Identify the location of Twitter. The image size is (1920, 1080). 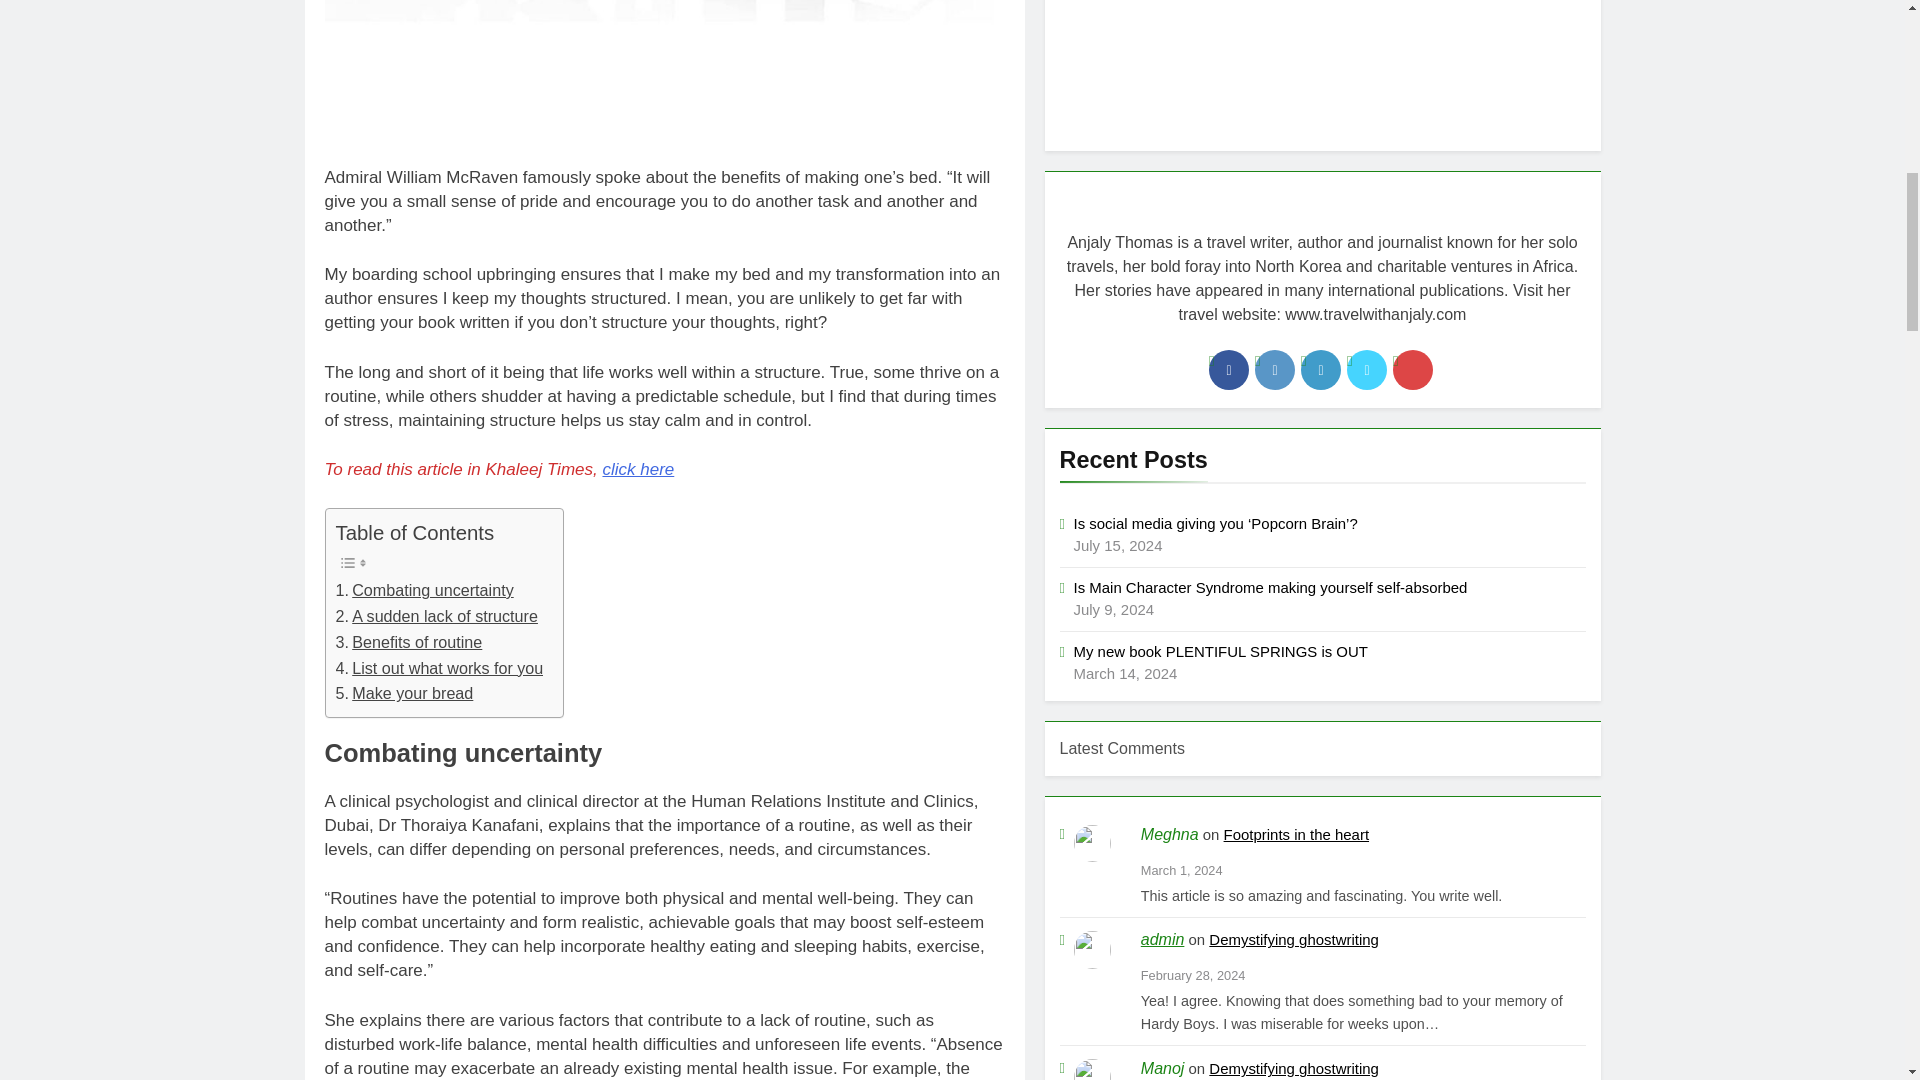
(1366, 369).